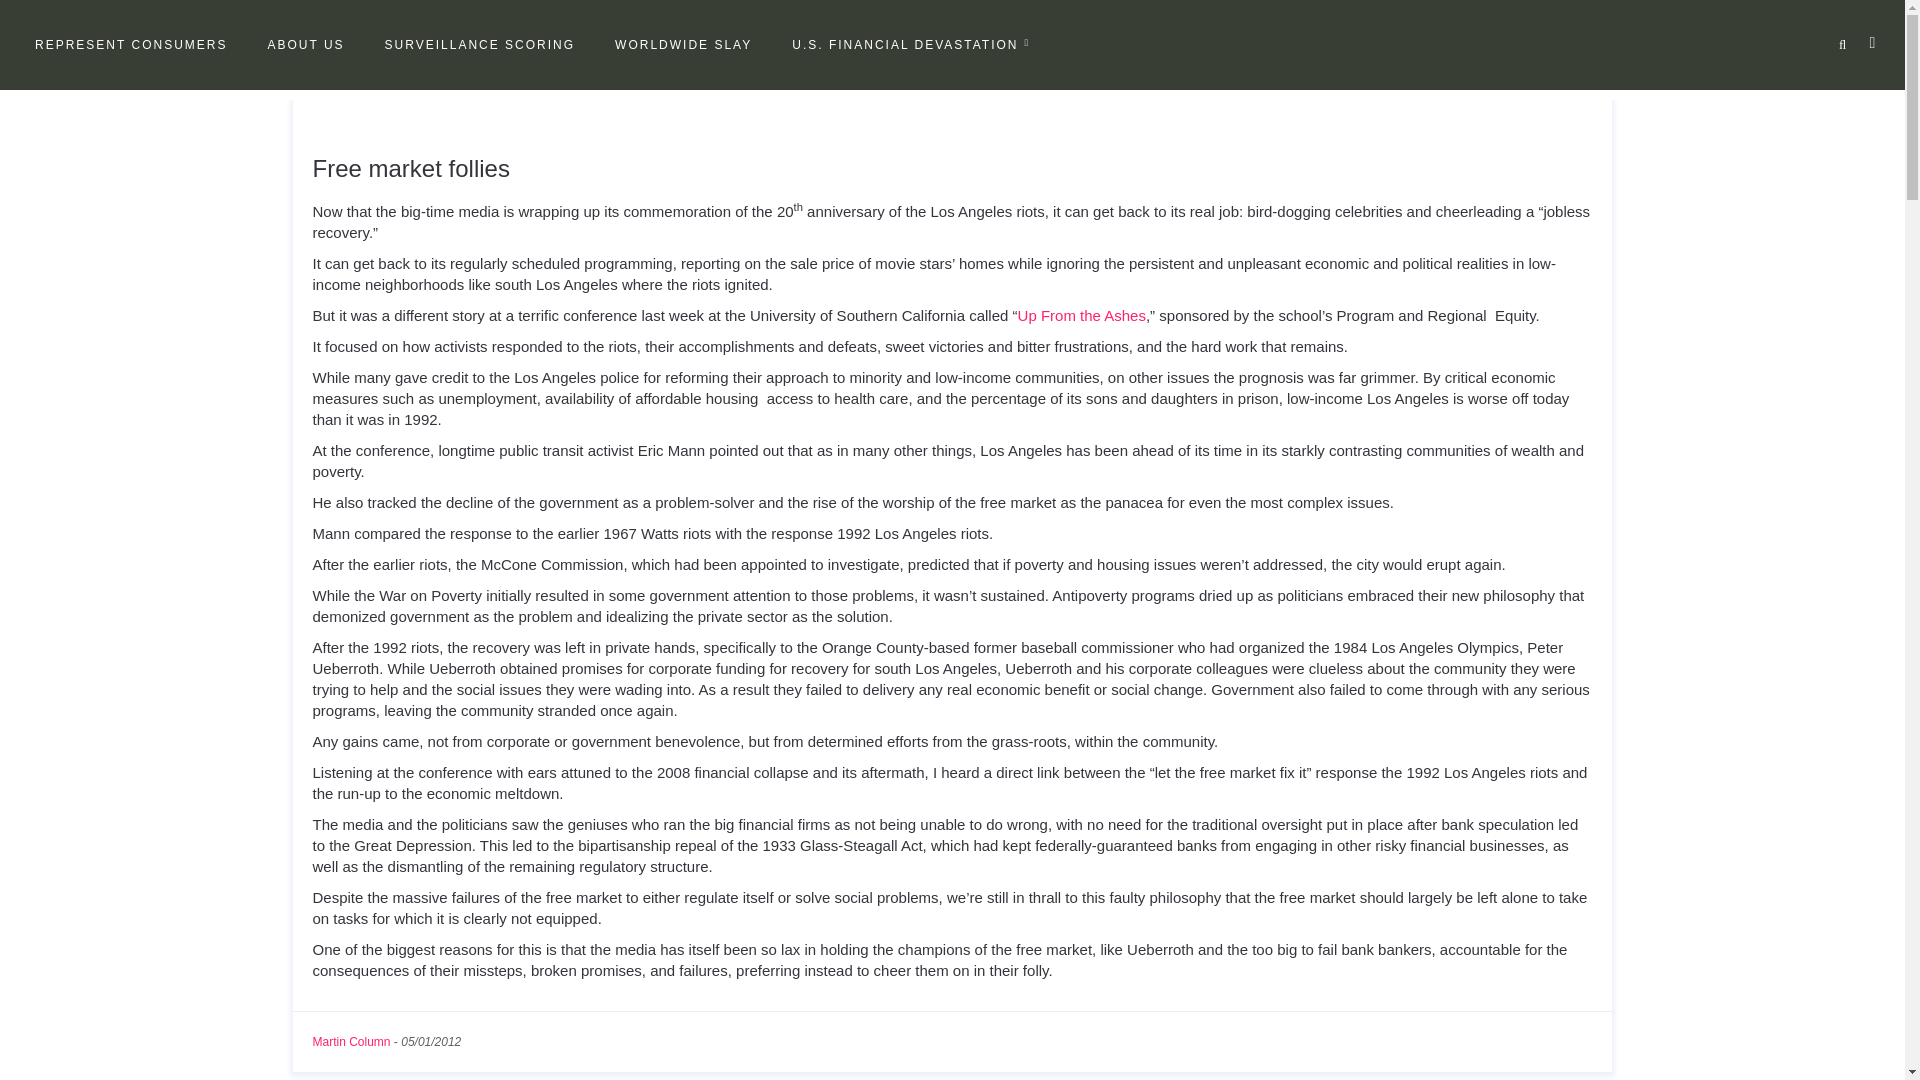  I want to click on WORLDWIDE SLAY, so click(682, 45).